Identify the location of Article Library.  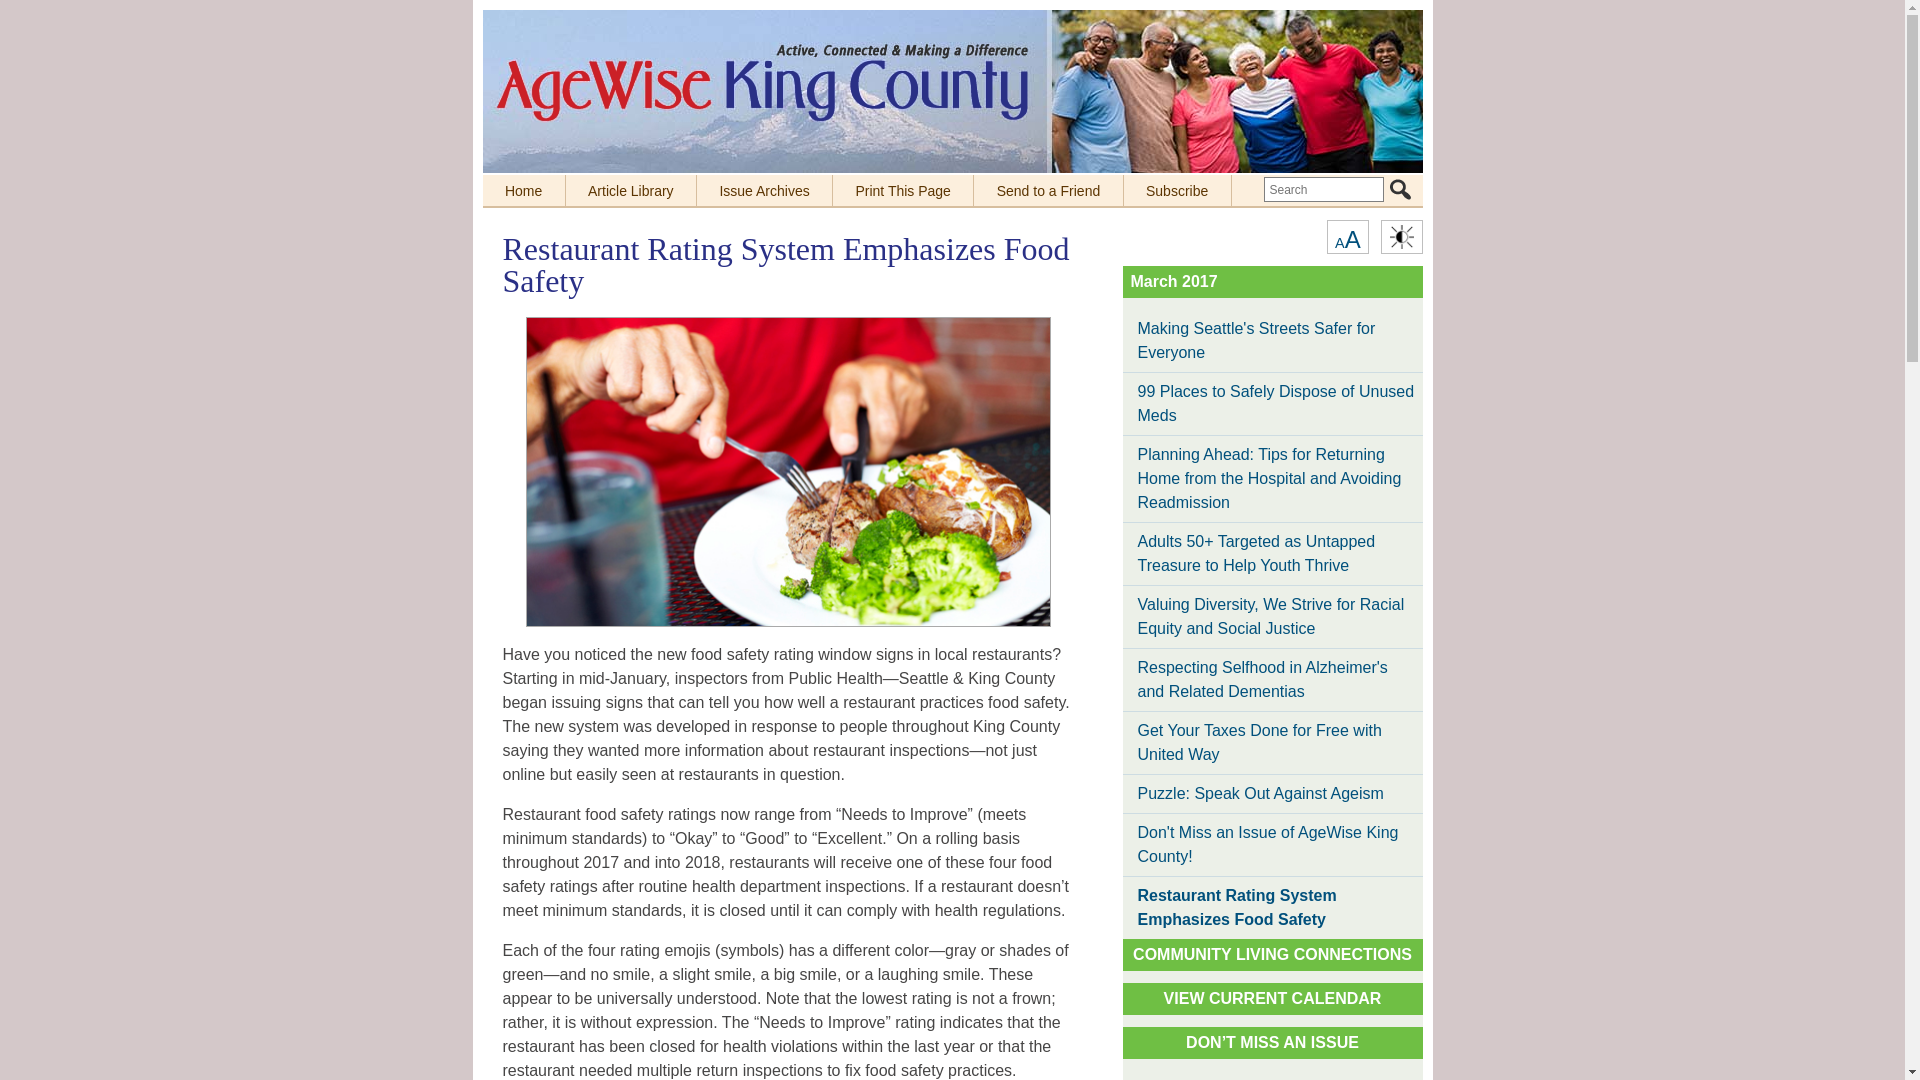
(631, 190).